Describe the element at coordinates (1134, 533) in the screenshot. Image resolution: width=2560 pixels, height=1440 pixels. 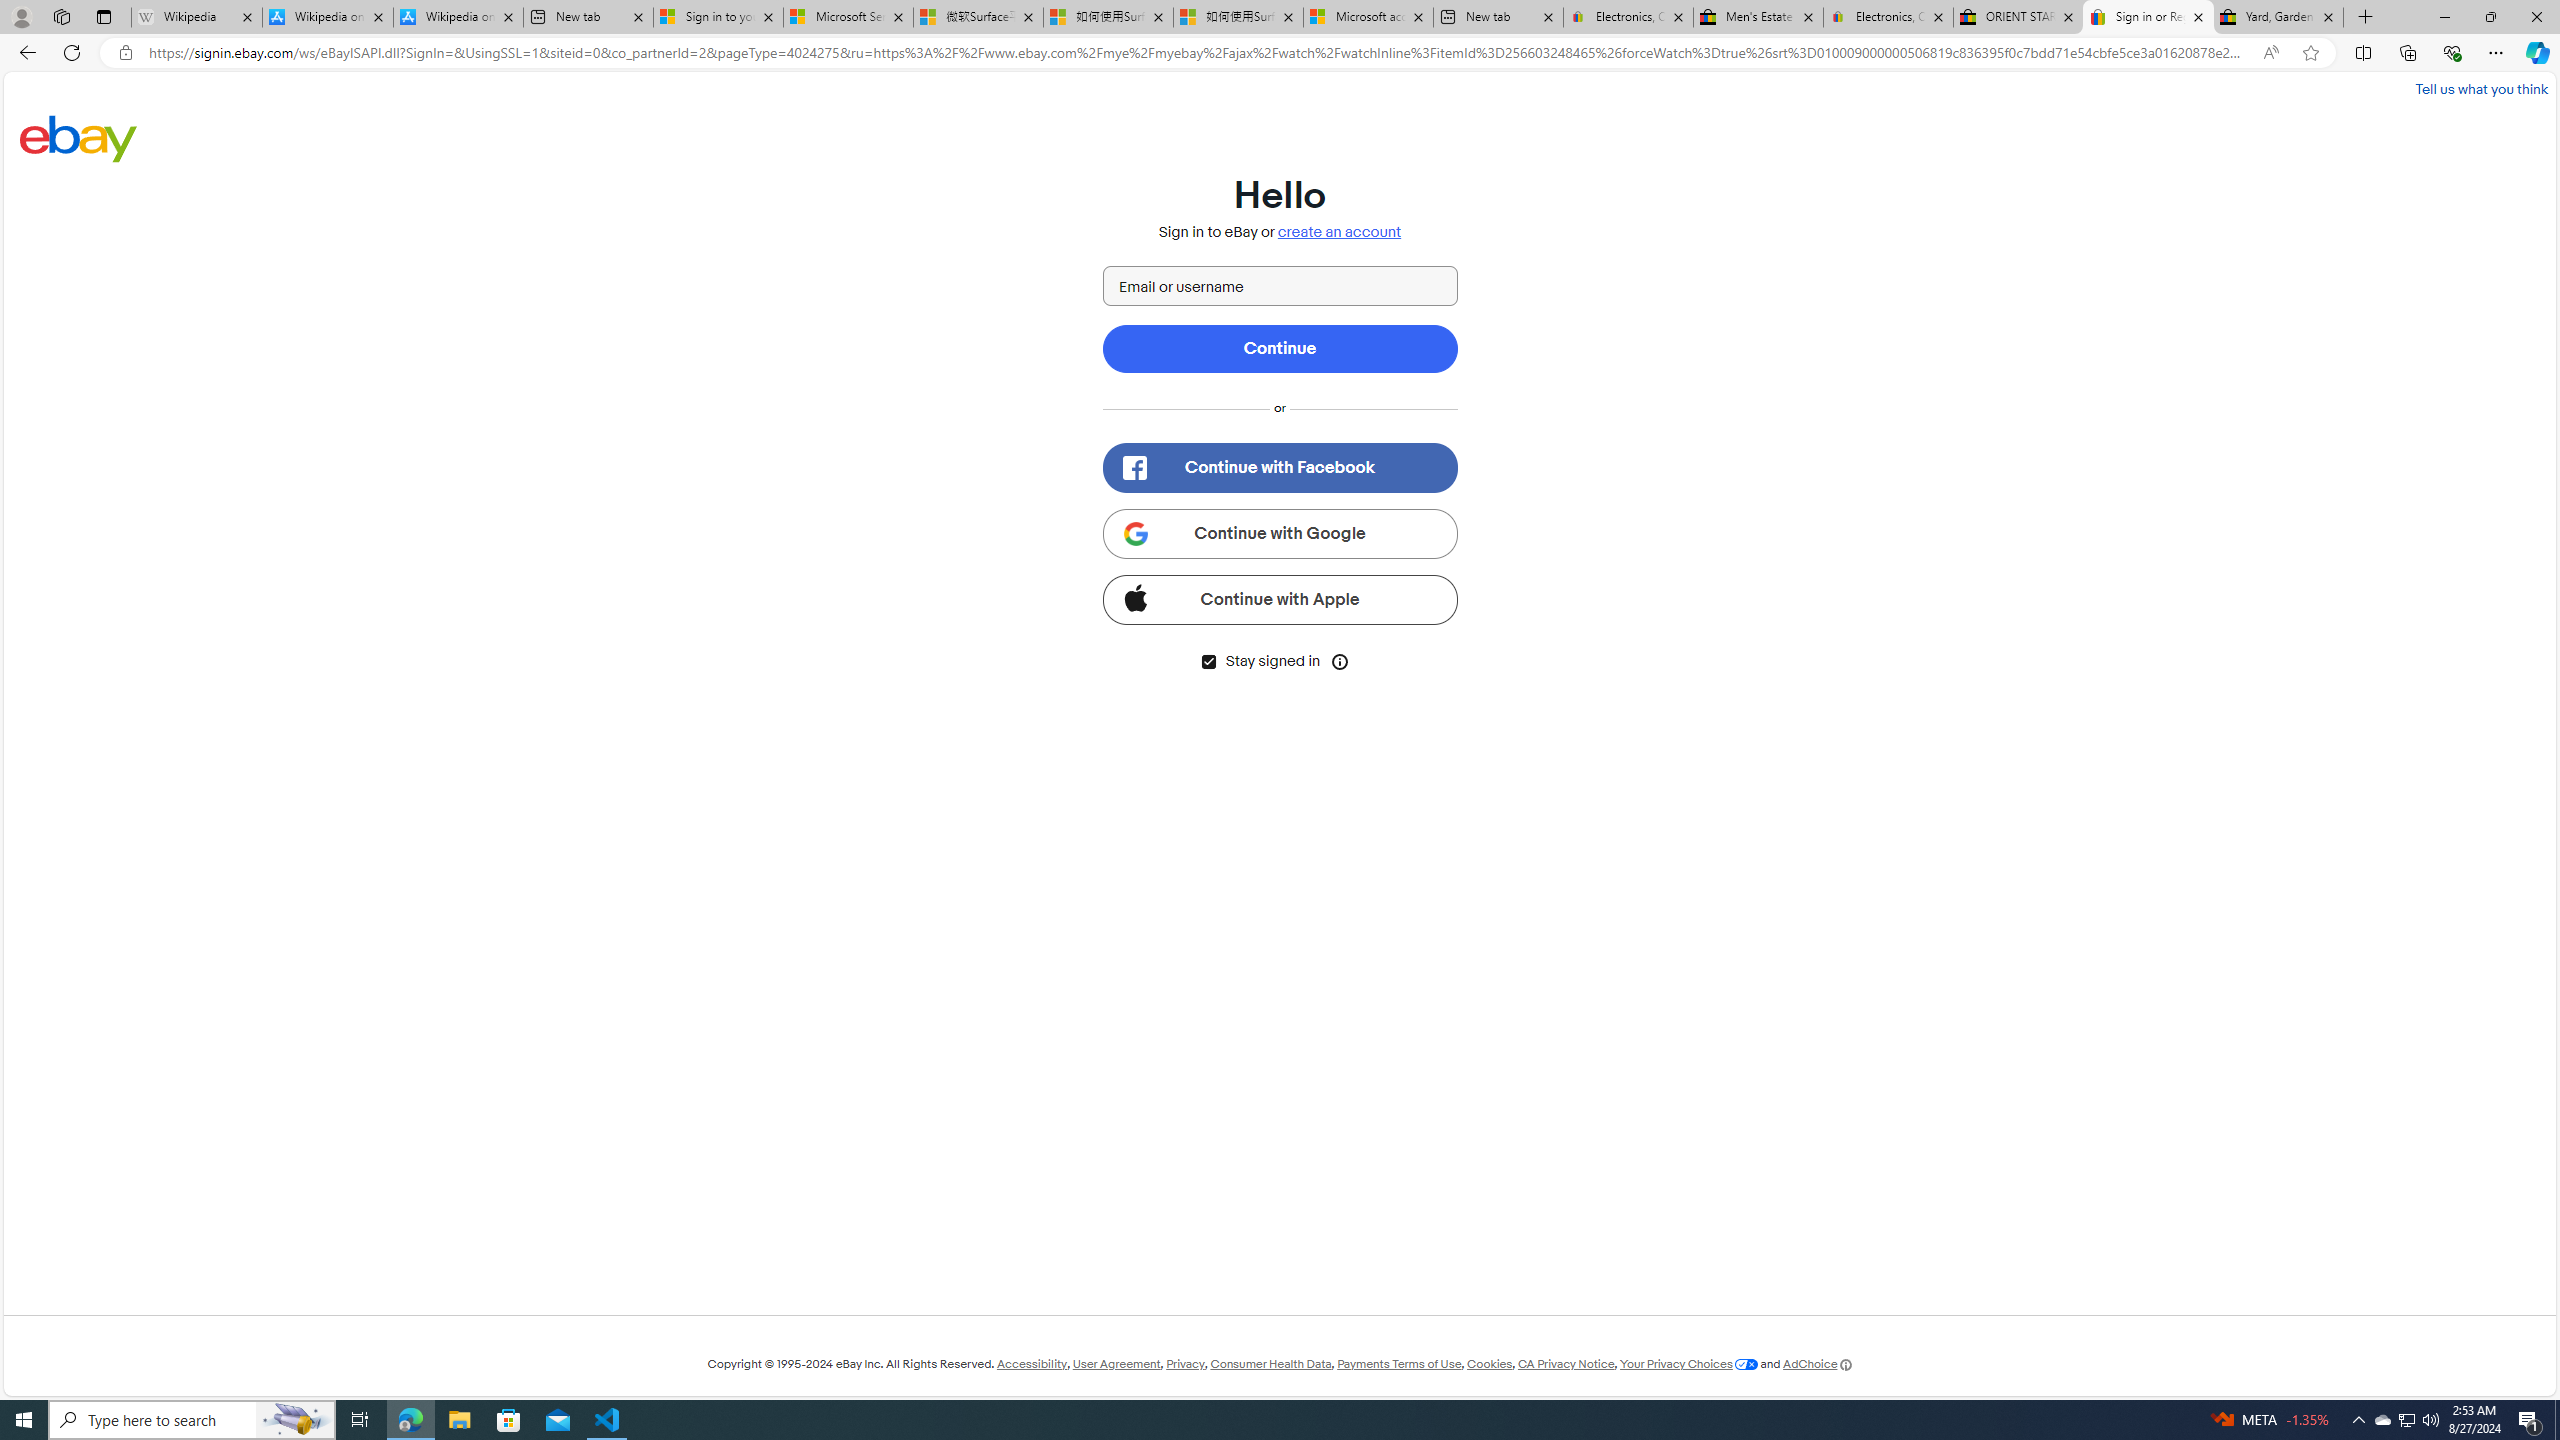
I see `Class: ggl-icon` at that location.